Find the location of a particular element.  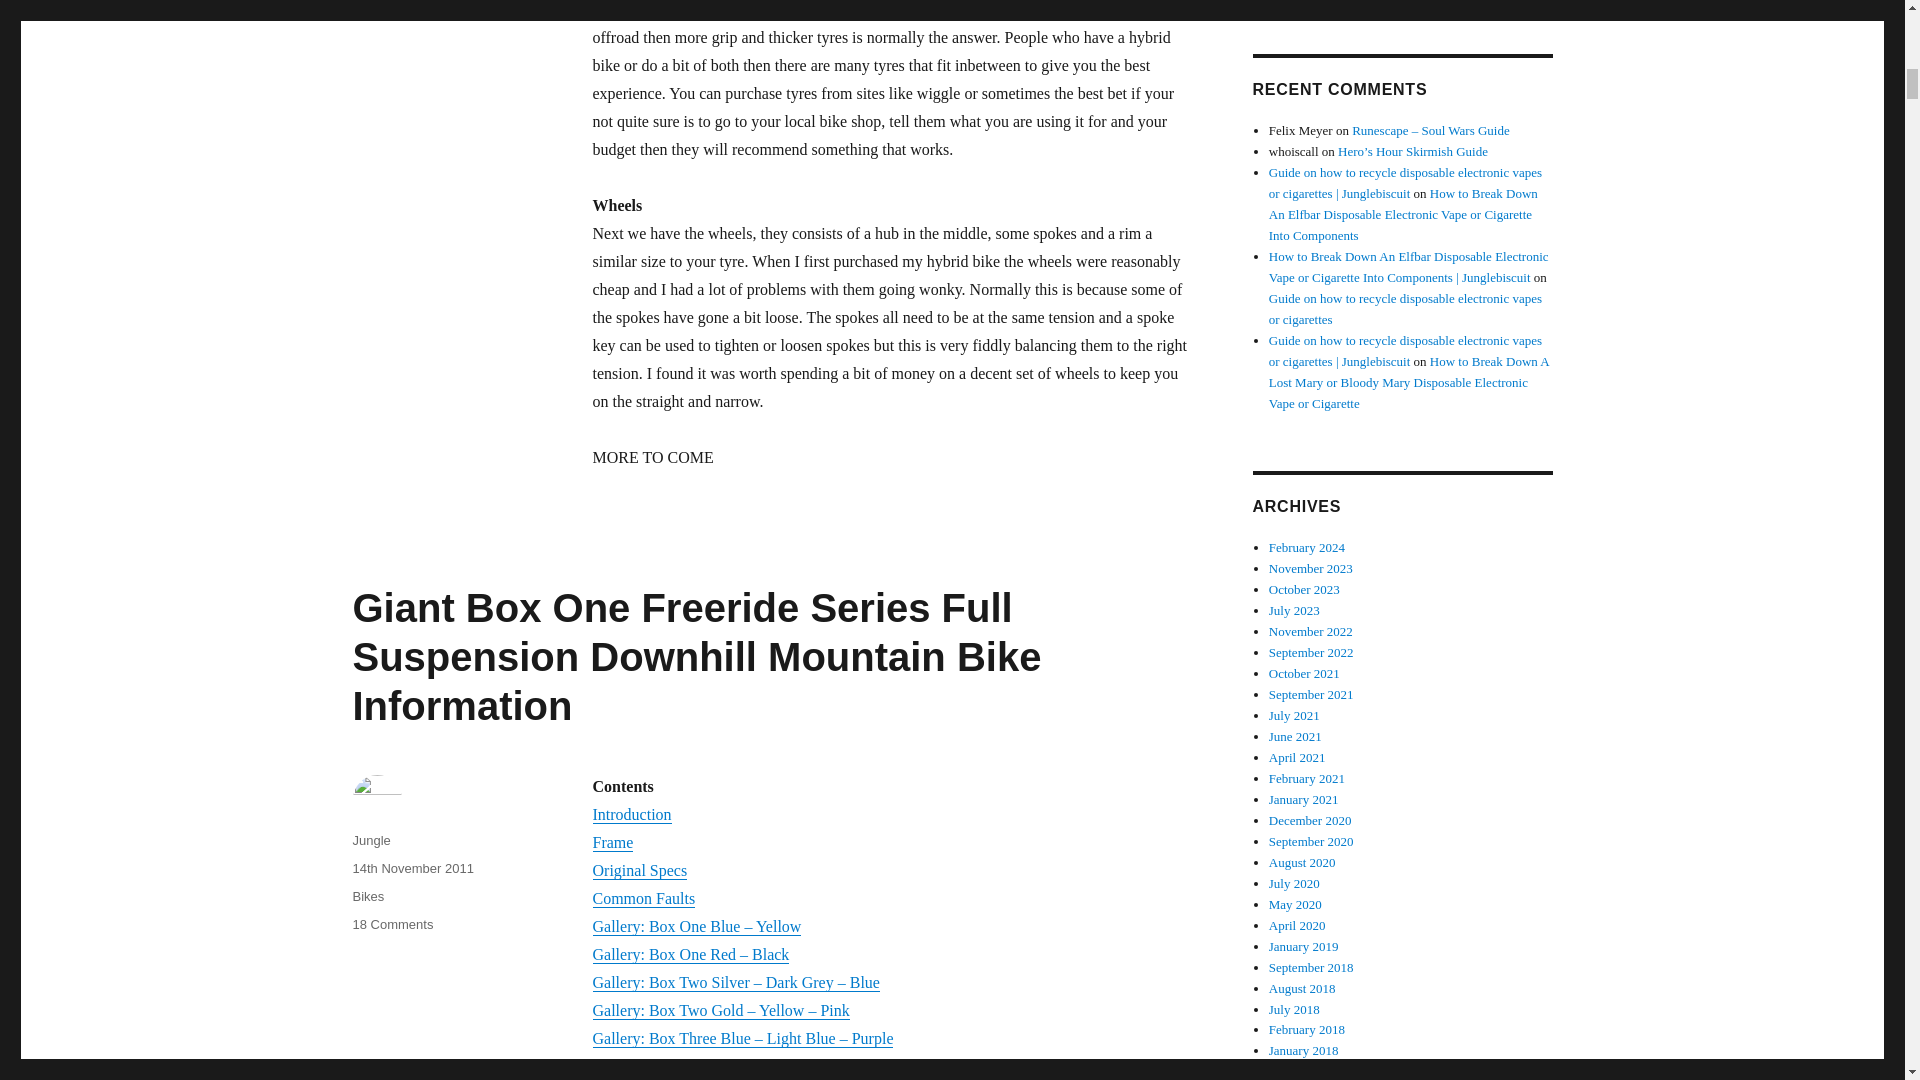

Gallery: Box Shock is located at coordinates (654, 1066).